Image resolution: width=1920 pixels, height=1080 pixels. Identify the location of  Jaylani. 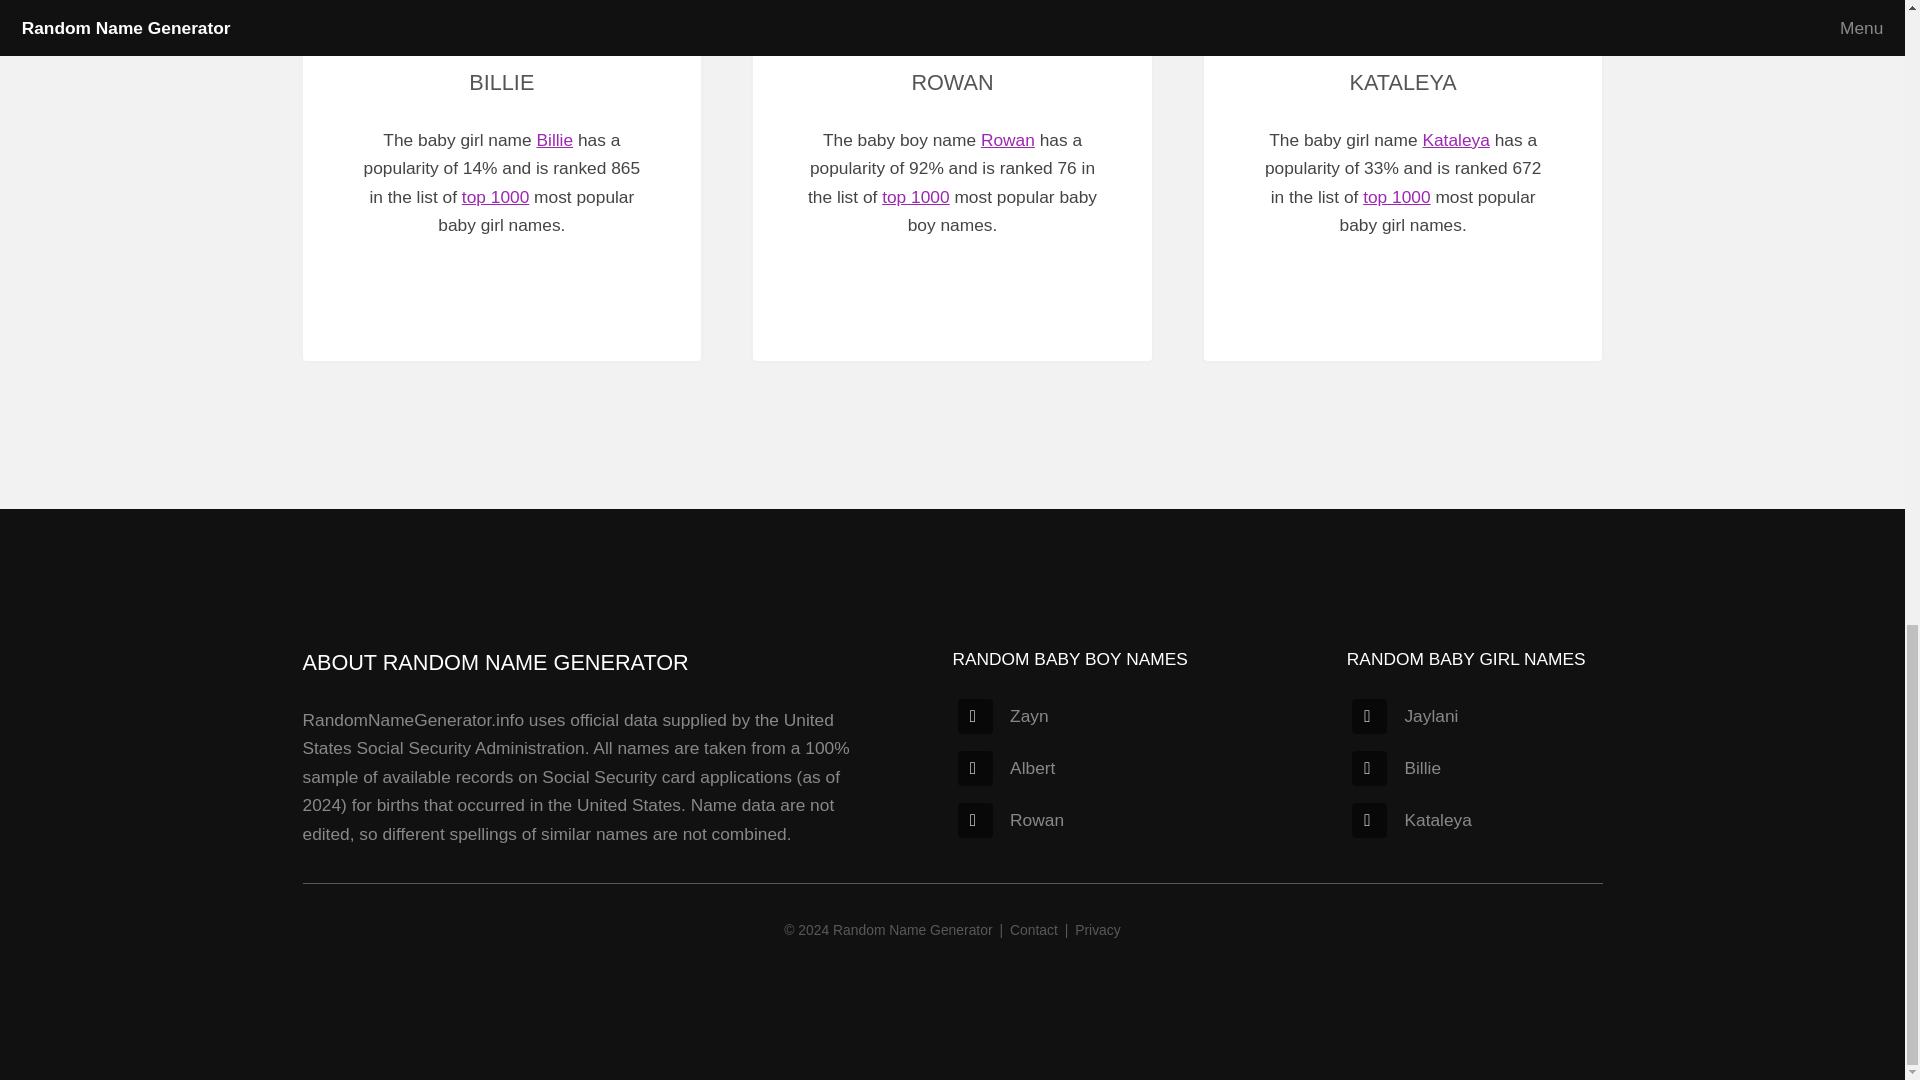
(1404, 716).